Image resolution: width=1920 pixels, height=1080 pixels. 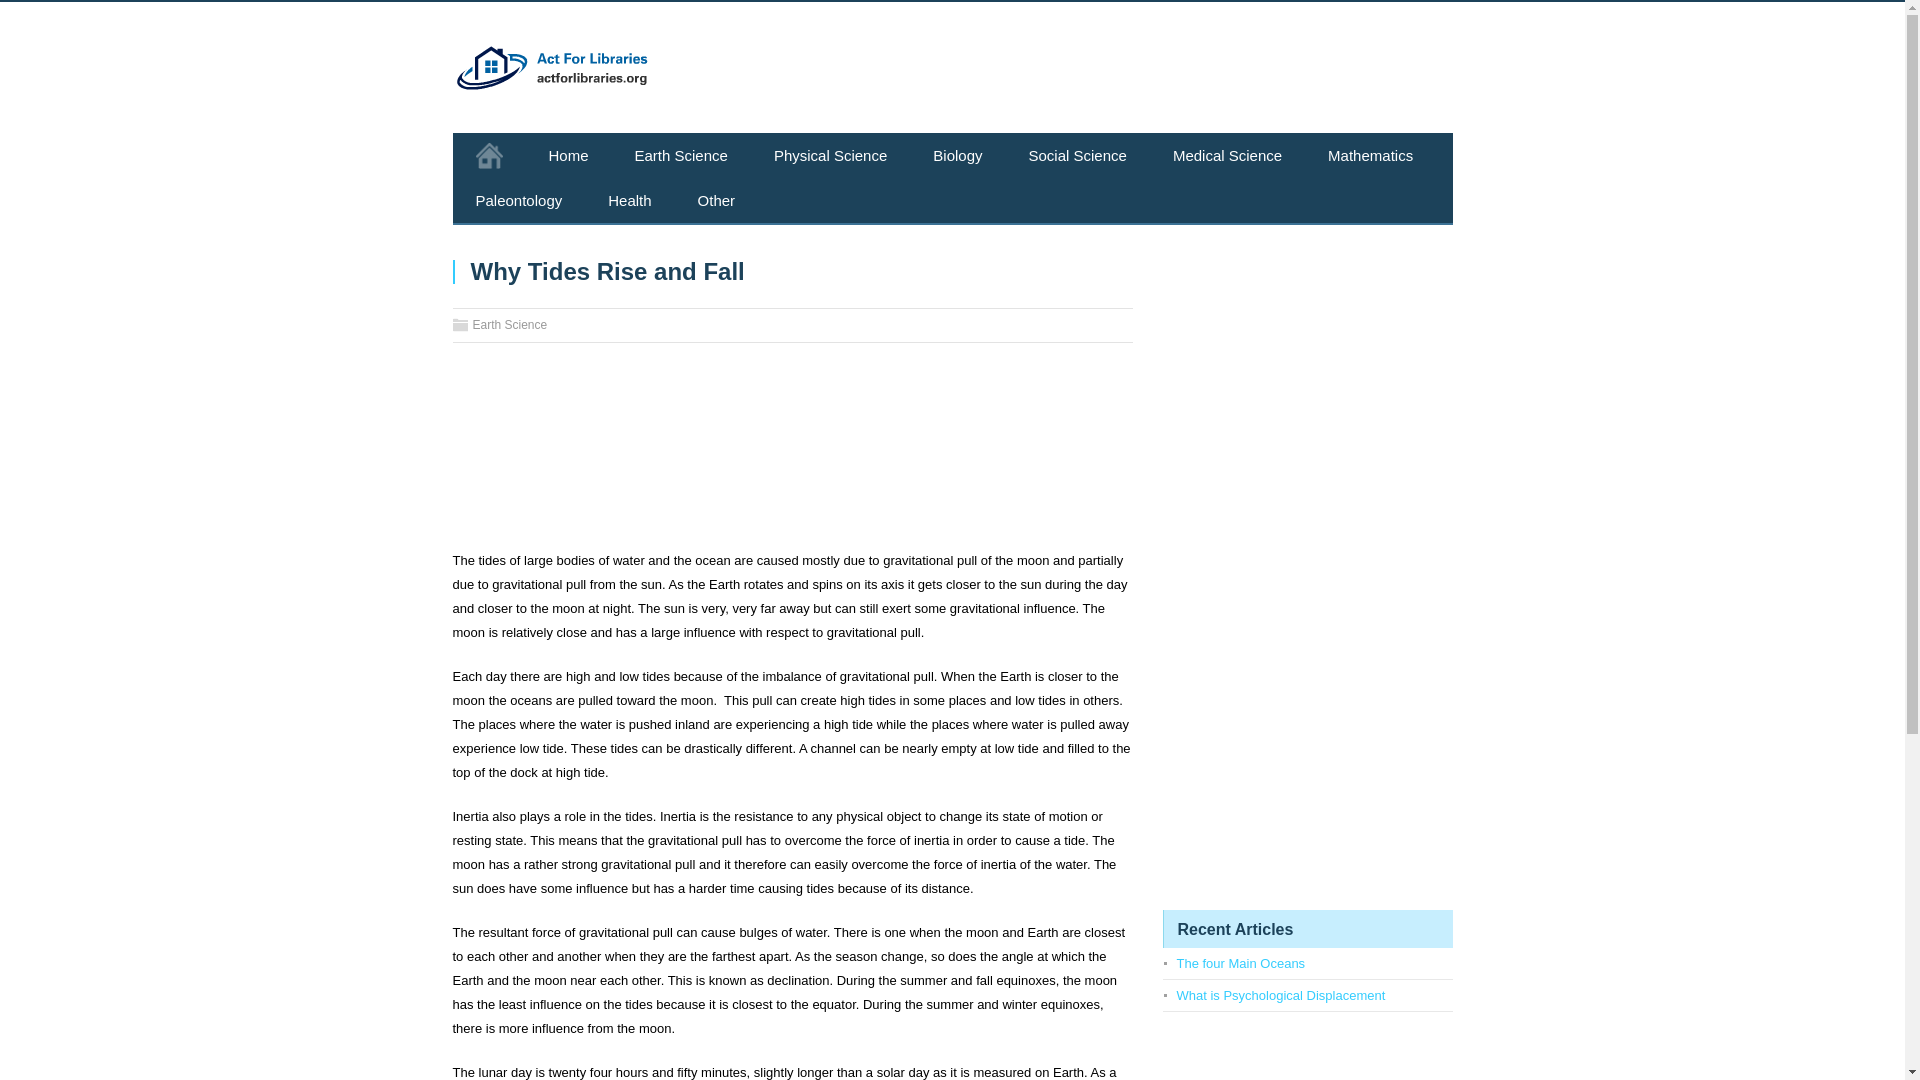 What do you see at coordinates (716, 200) in the screenshot?
I see `Other` at bounding box center [716, 200].